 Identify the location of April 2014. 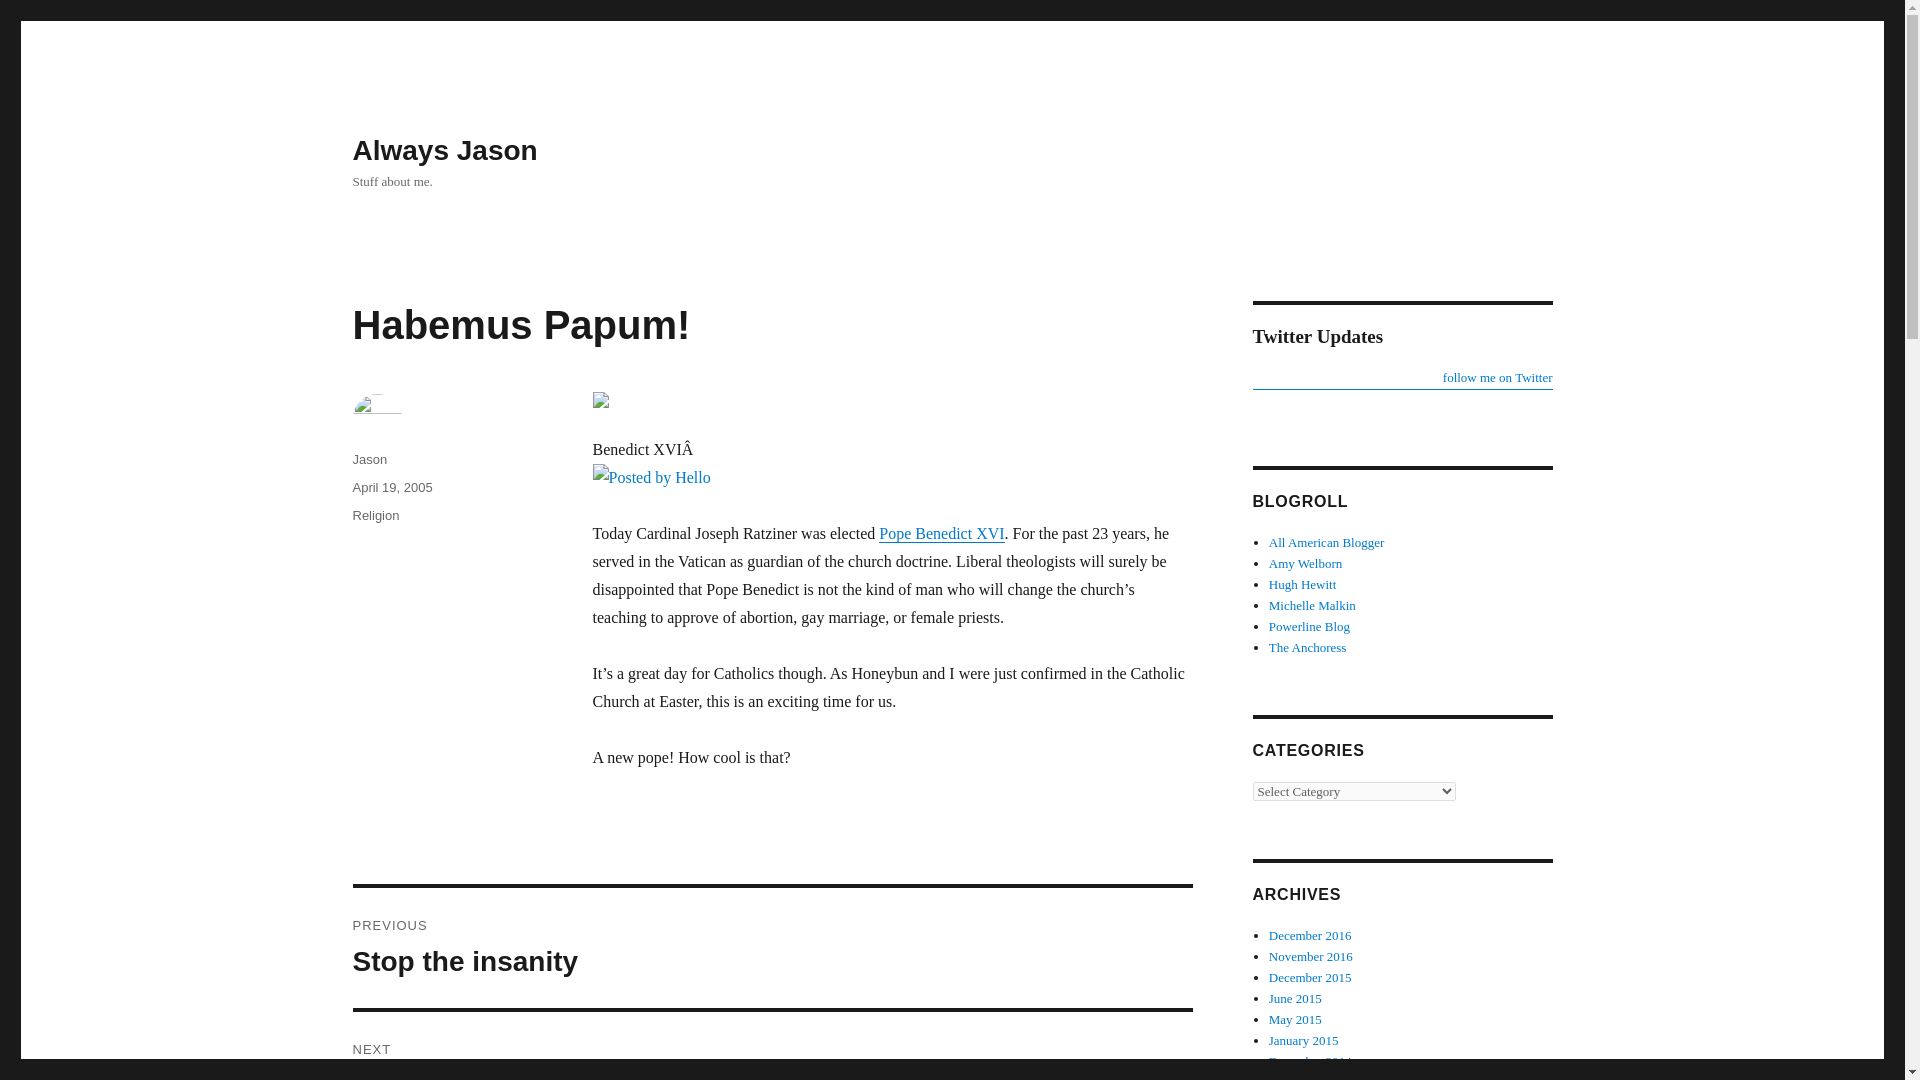
(392, 486).